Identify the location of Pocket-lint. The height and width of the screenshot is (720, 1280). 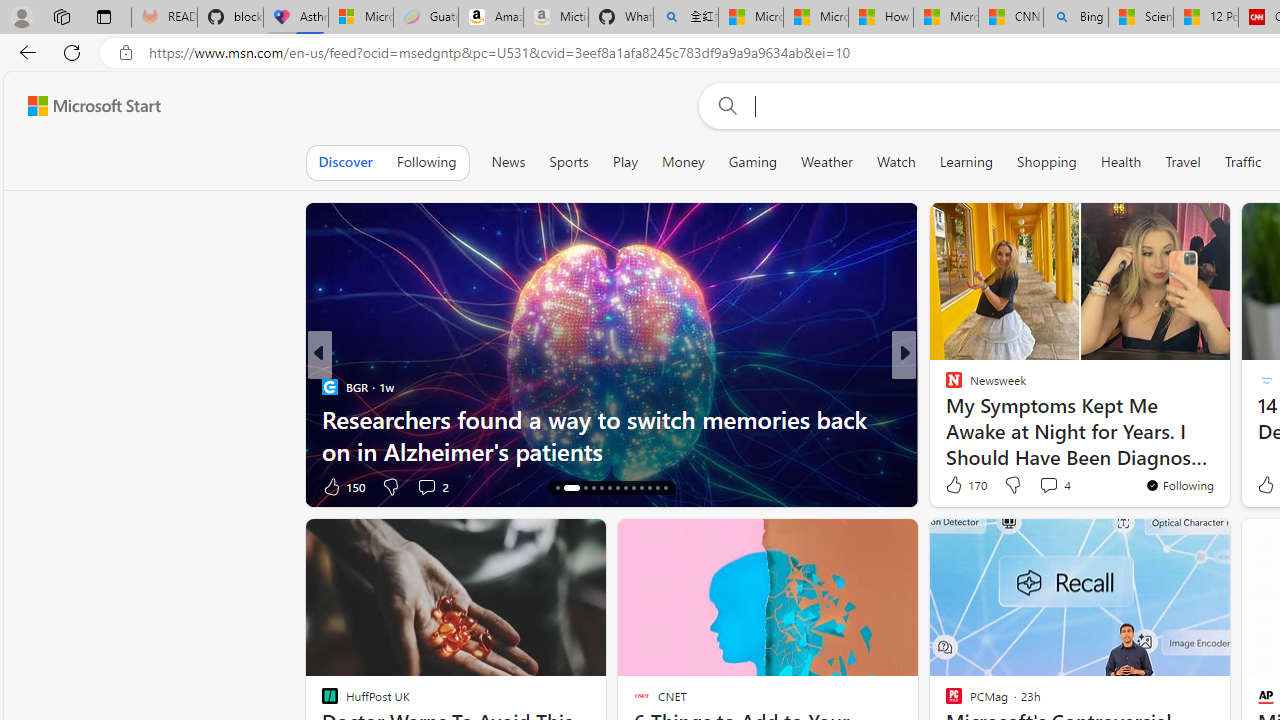
(944, 418).